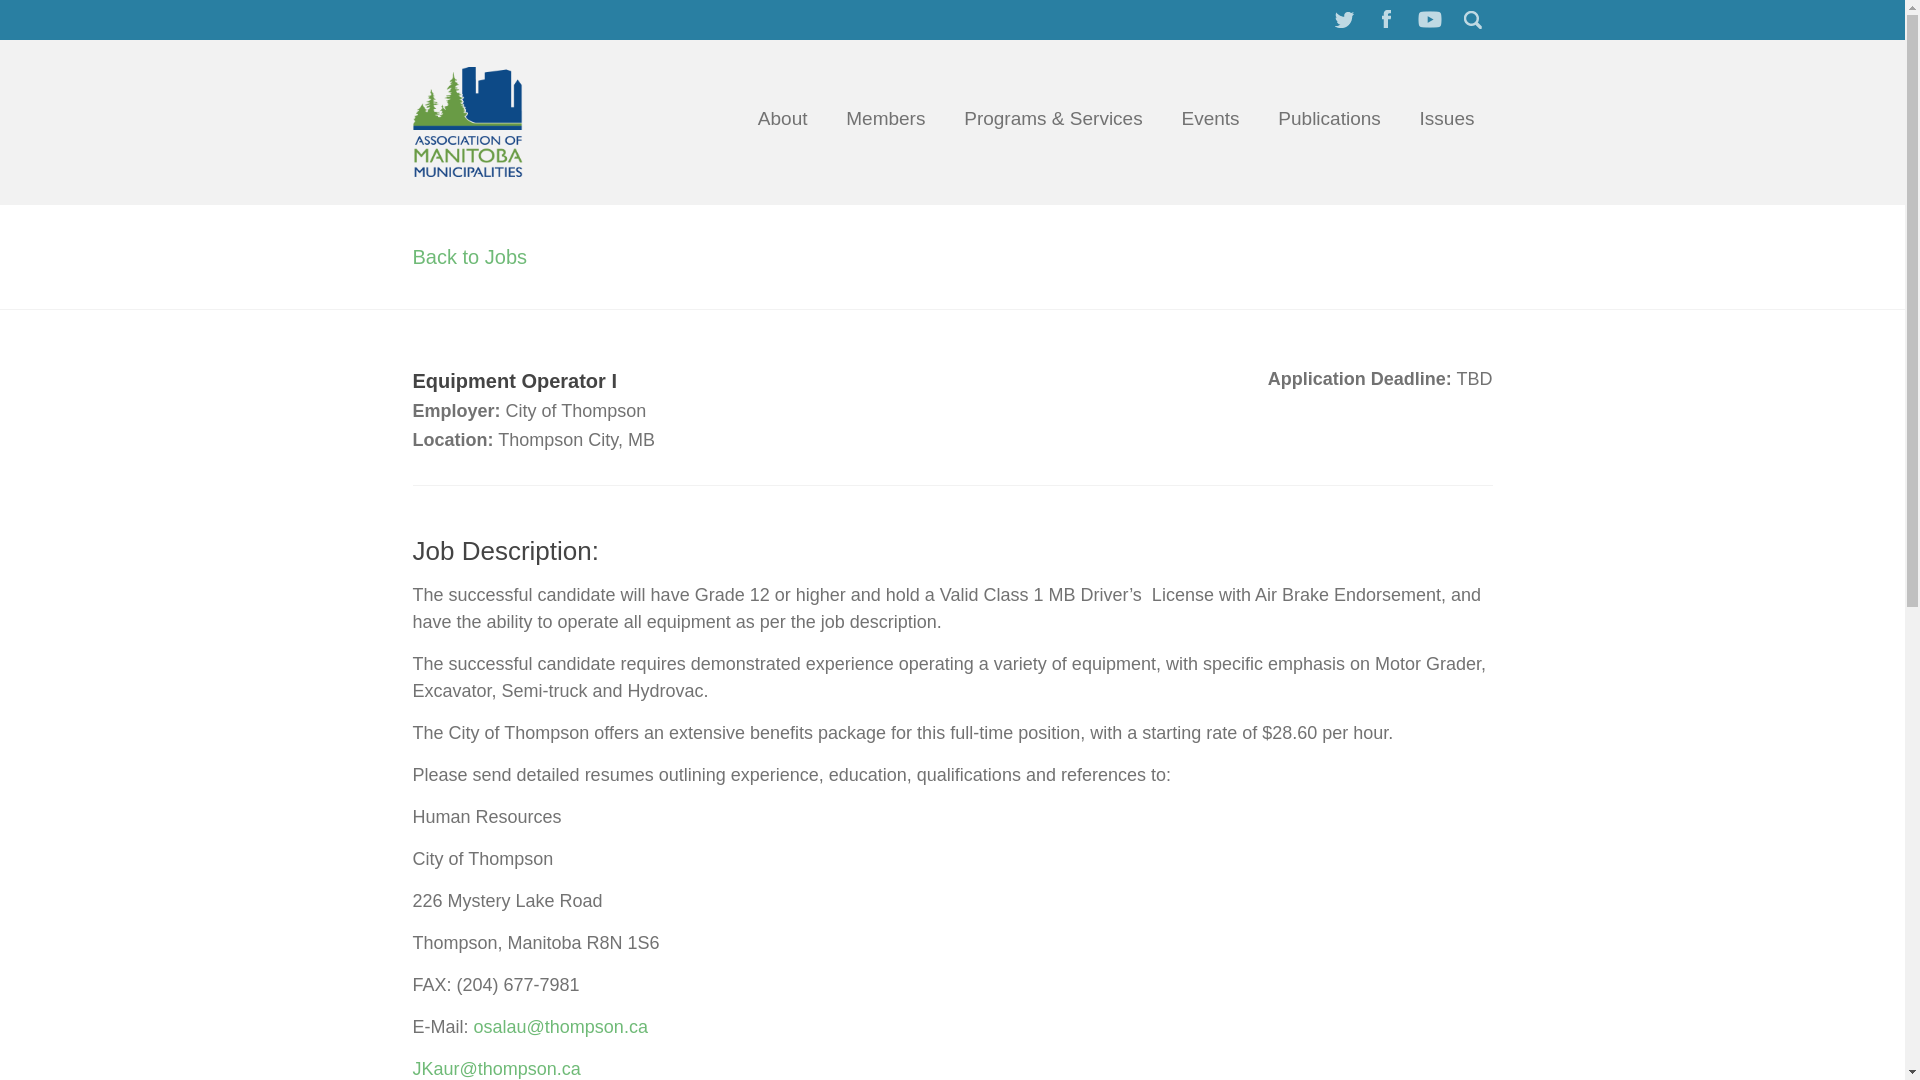 The height and width of the screenshot is (1080, 1920). What do you see at coordinates (469, 256) in the screenshot?
I see `Back to Jobs` at bounding box center [469, 256].